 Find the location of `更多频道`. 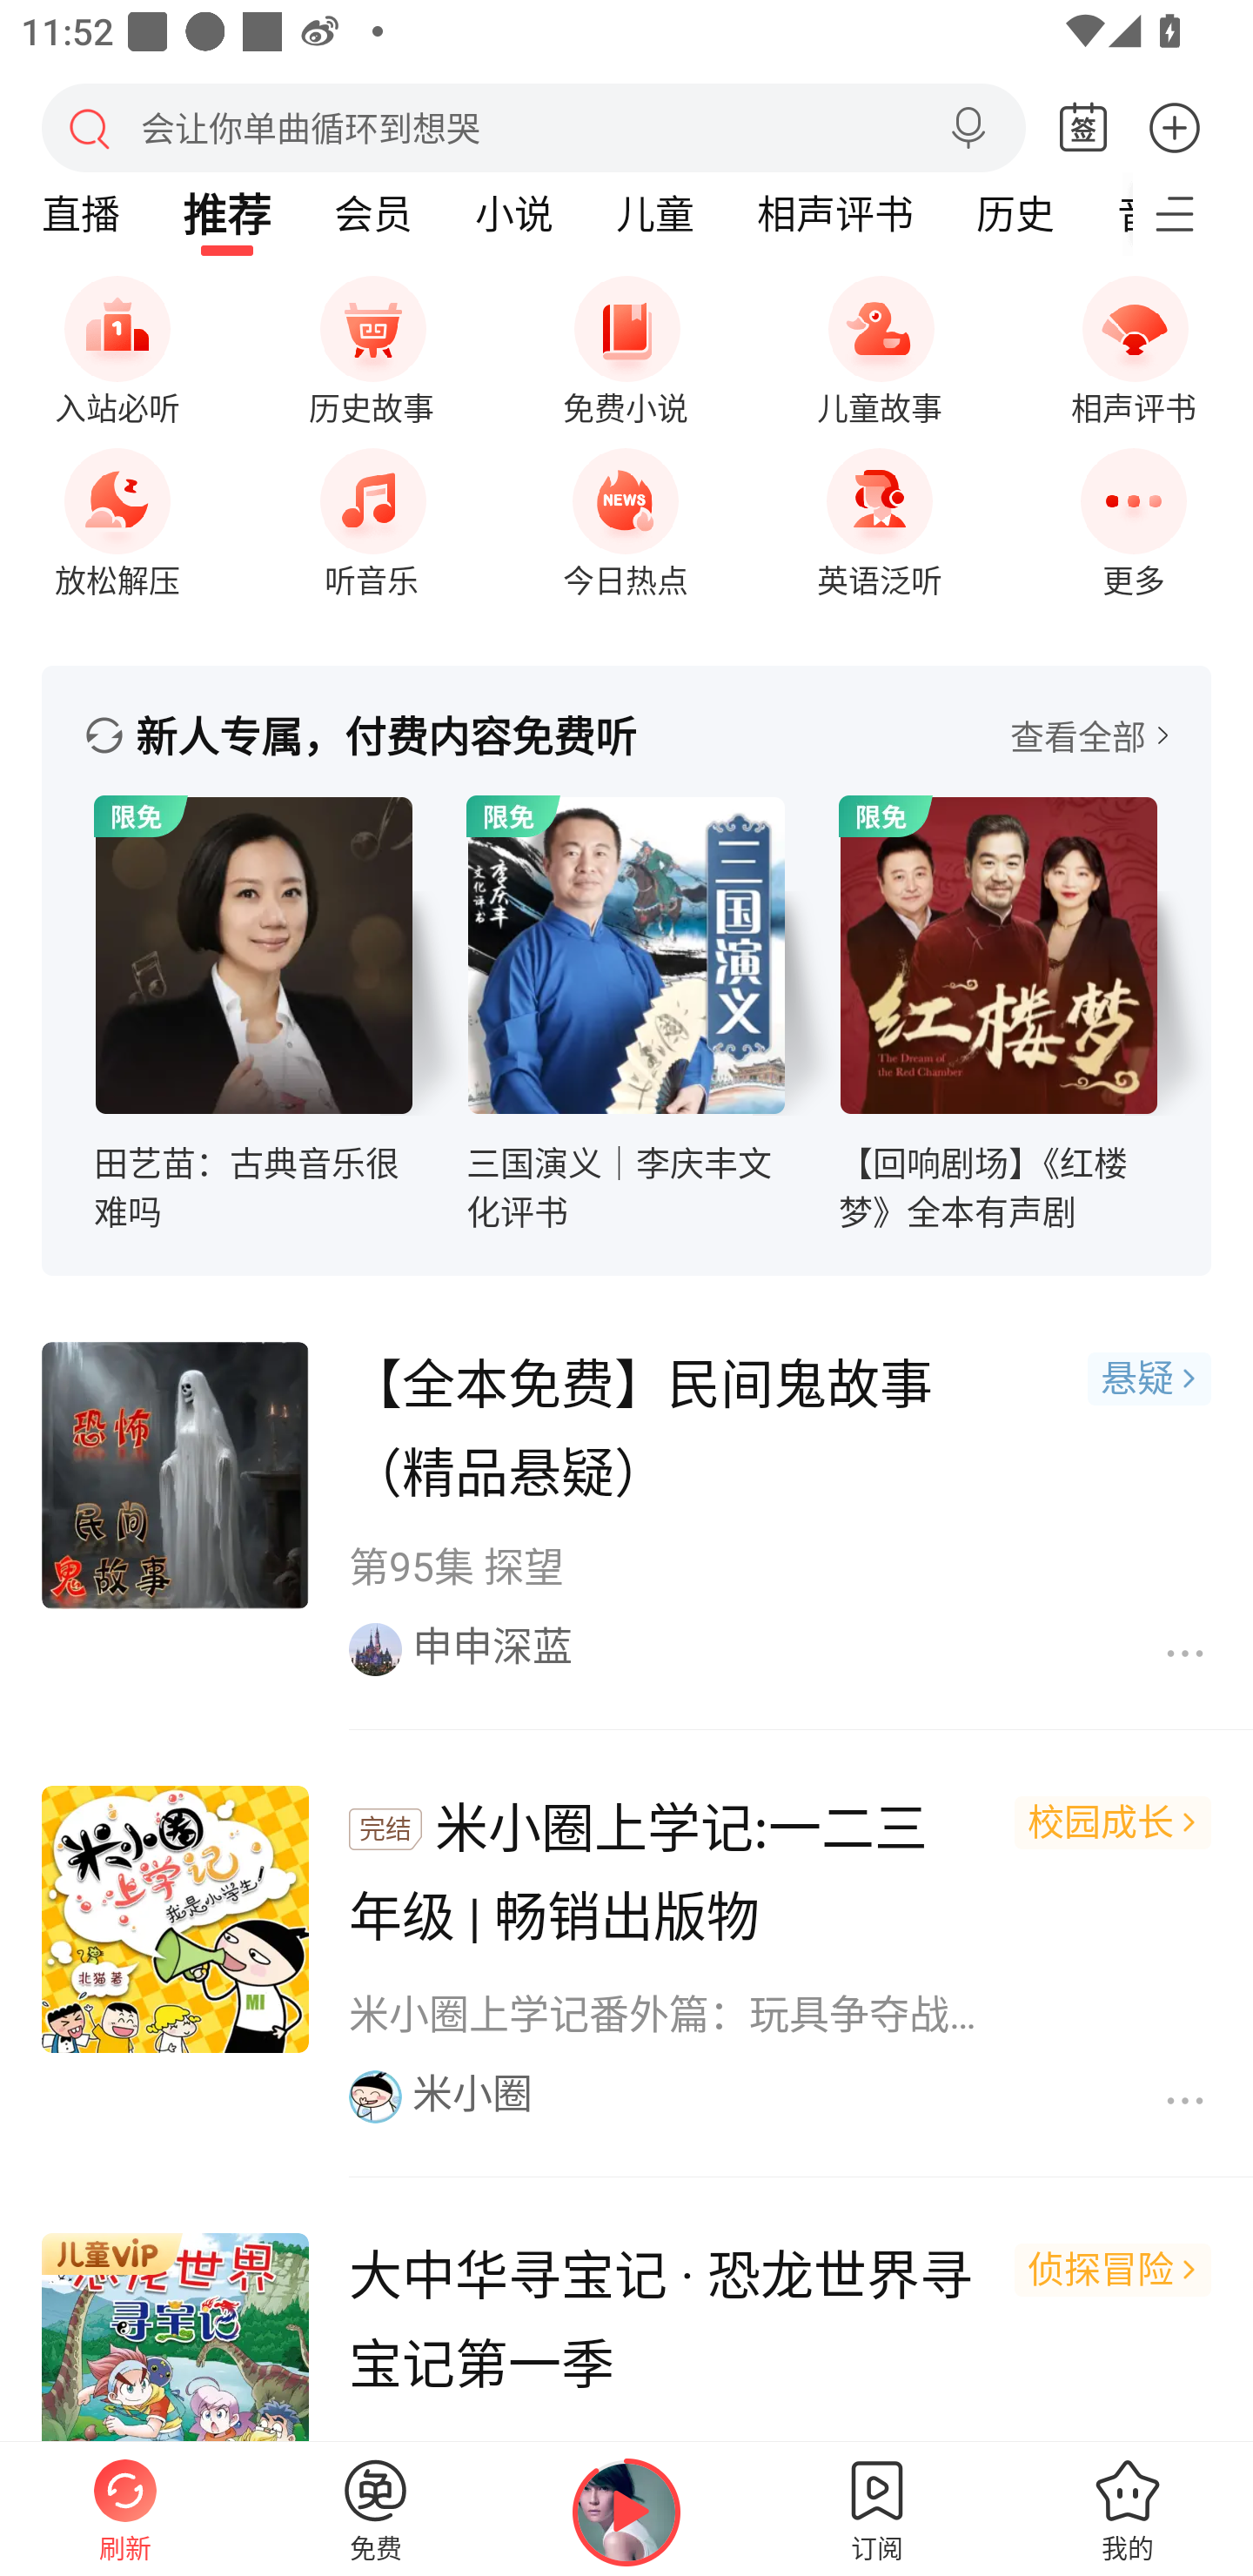

更多频道 is located at coordinates (1192, 214).